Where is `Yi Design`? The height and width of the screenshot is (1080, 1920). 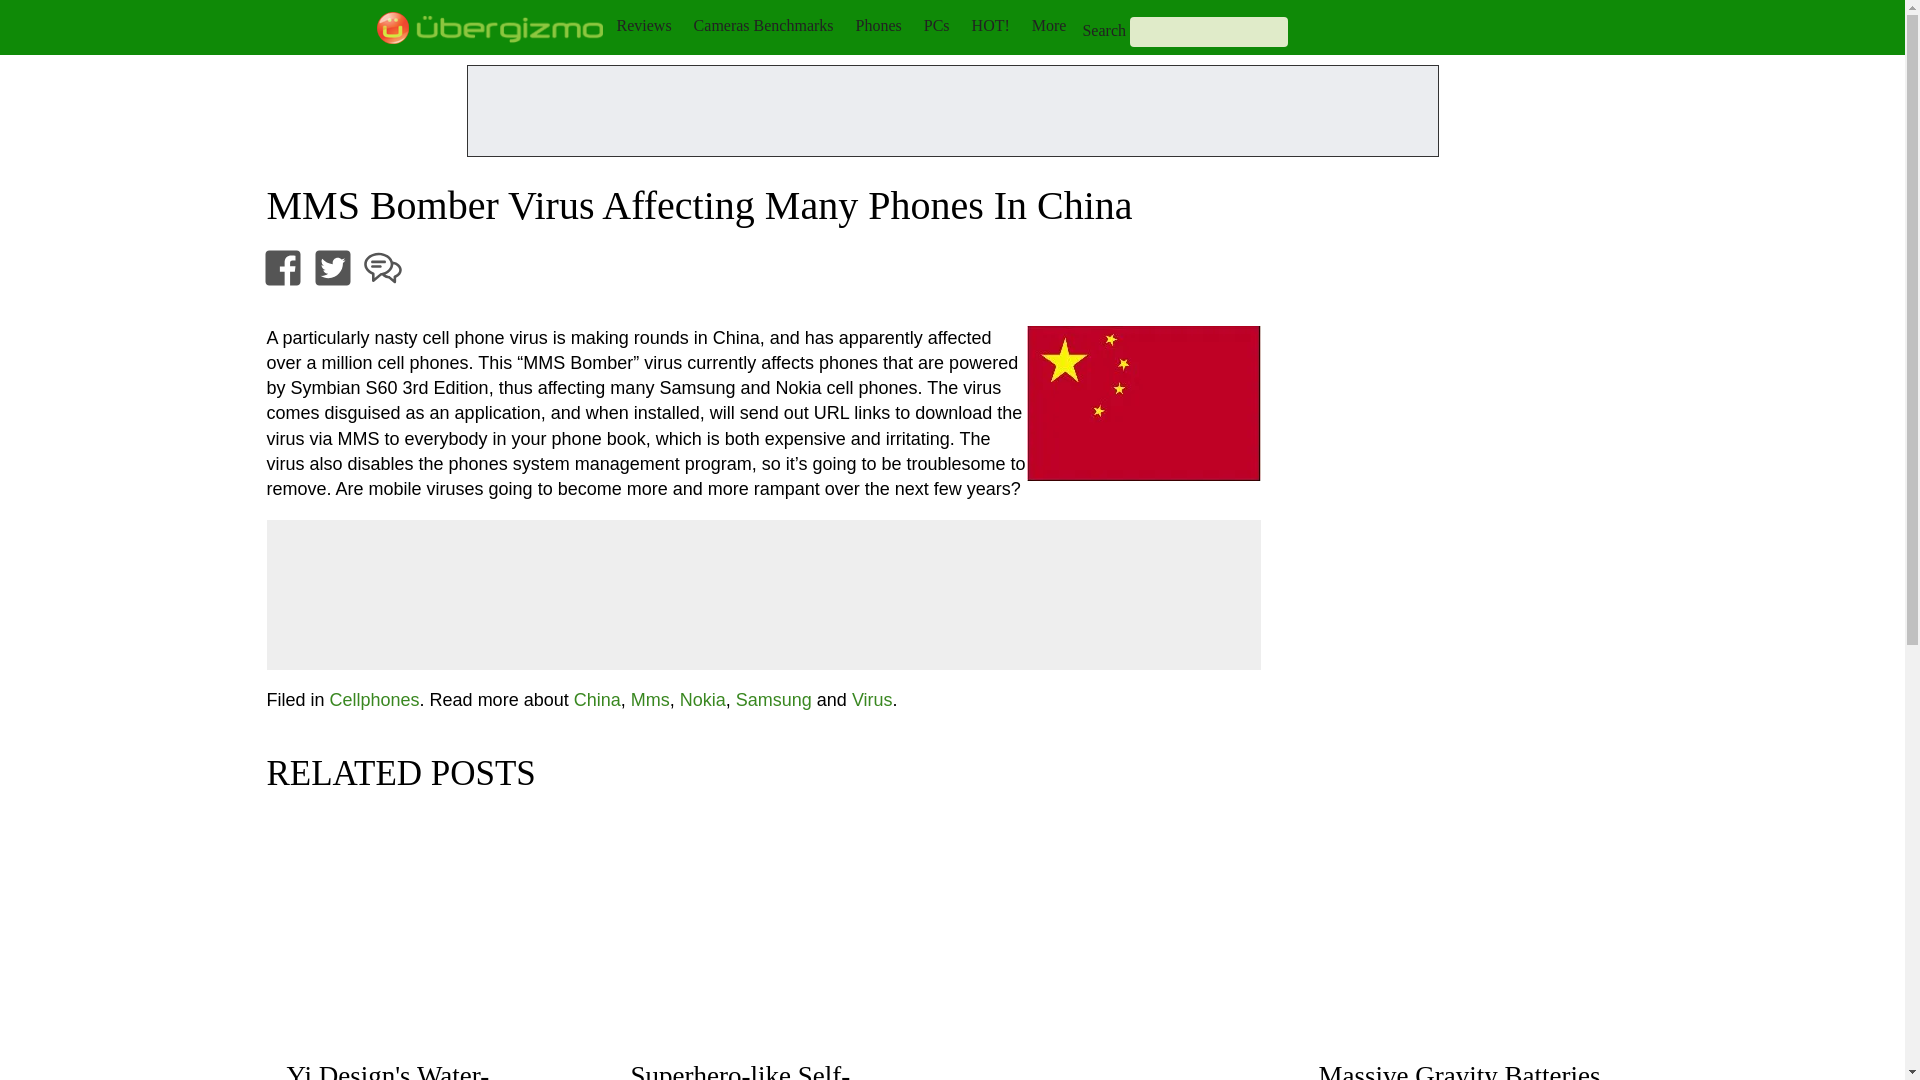
Yi Design is located at coordinates (424, 1070).